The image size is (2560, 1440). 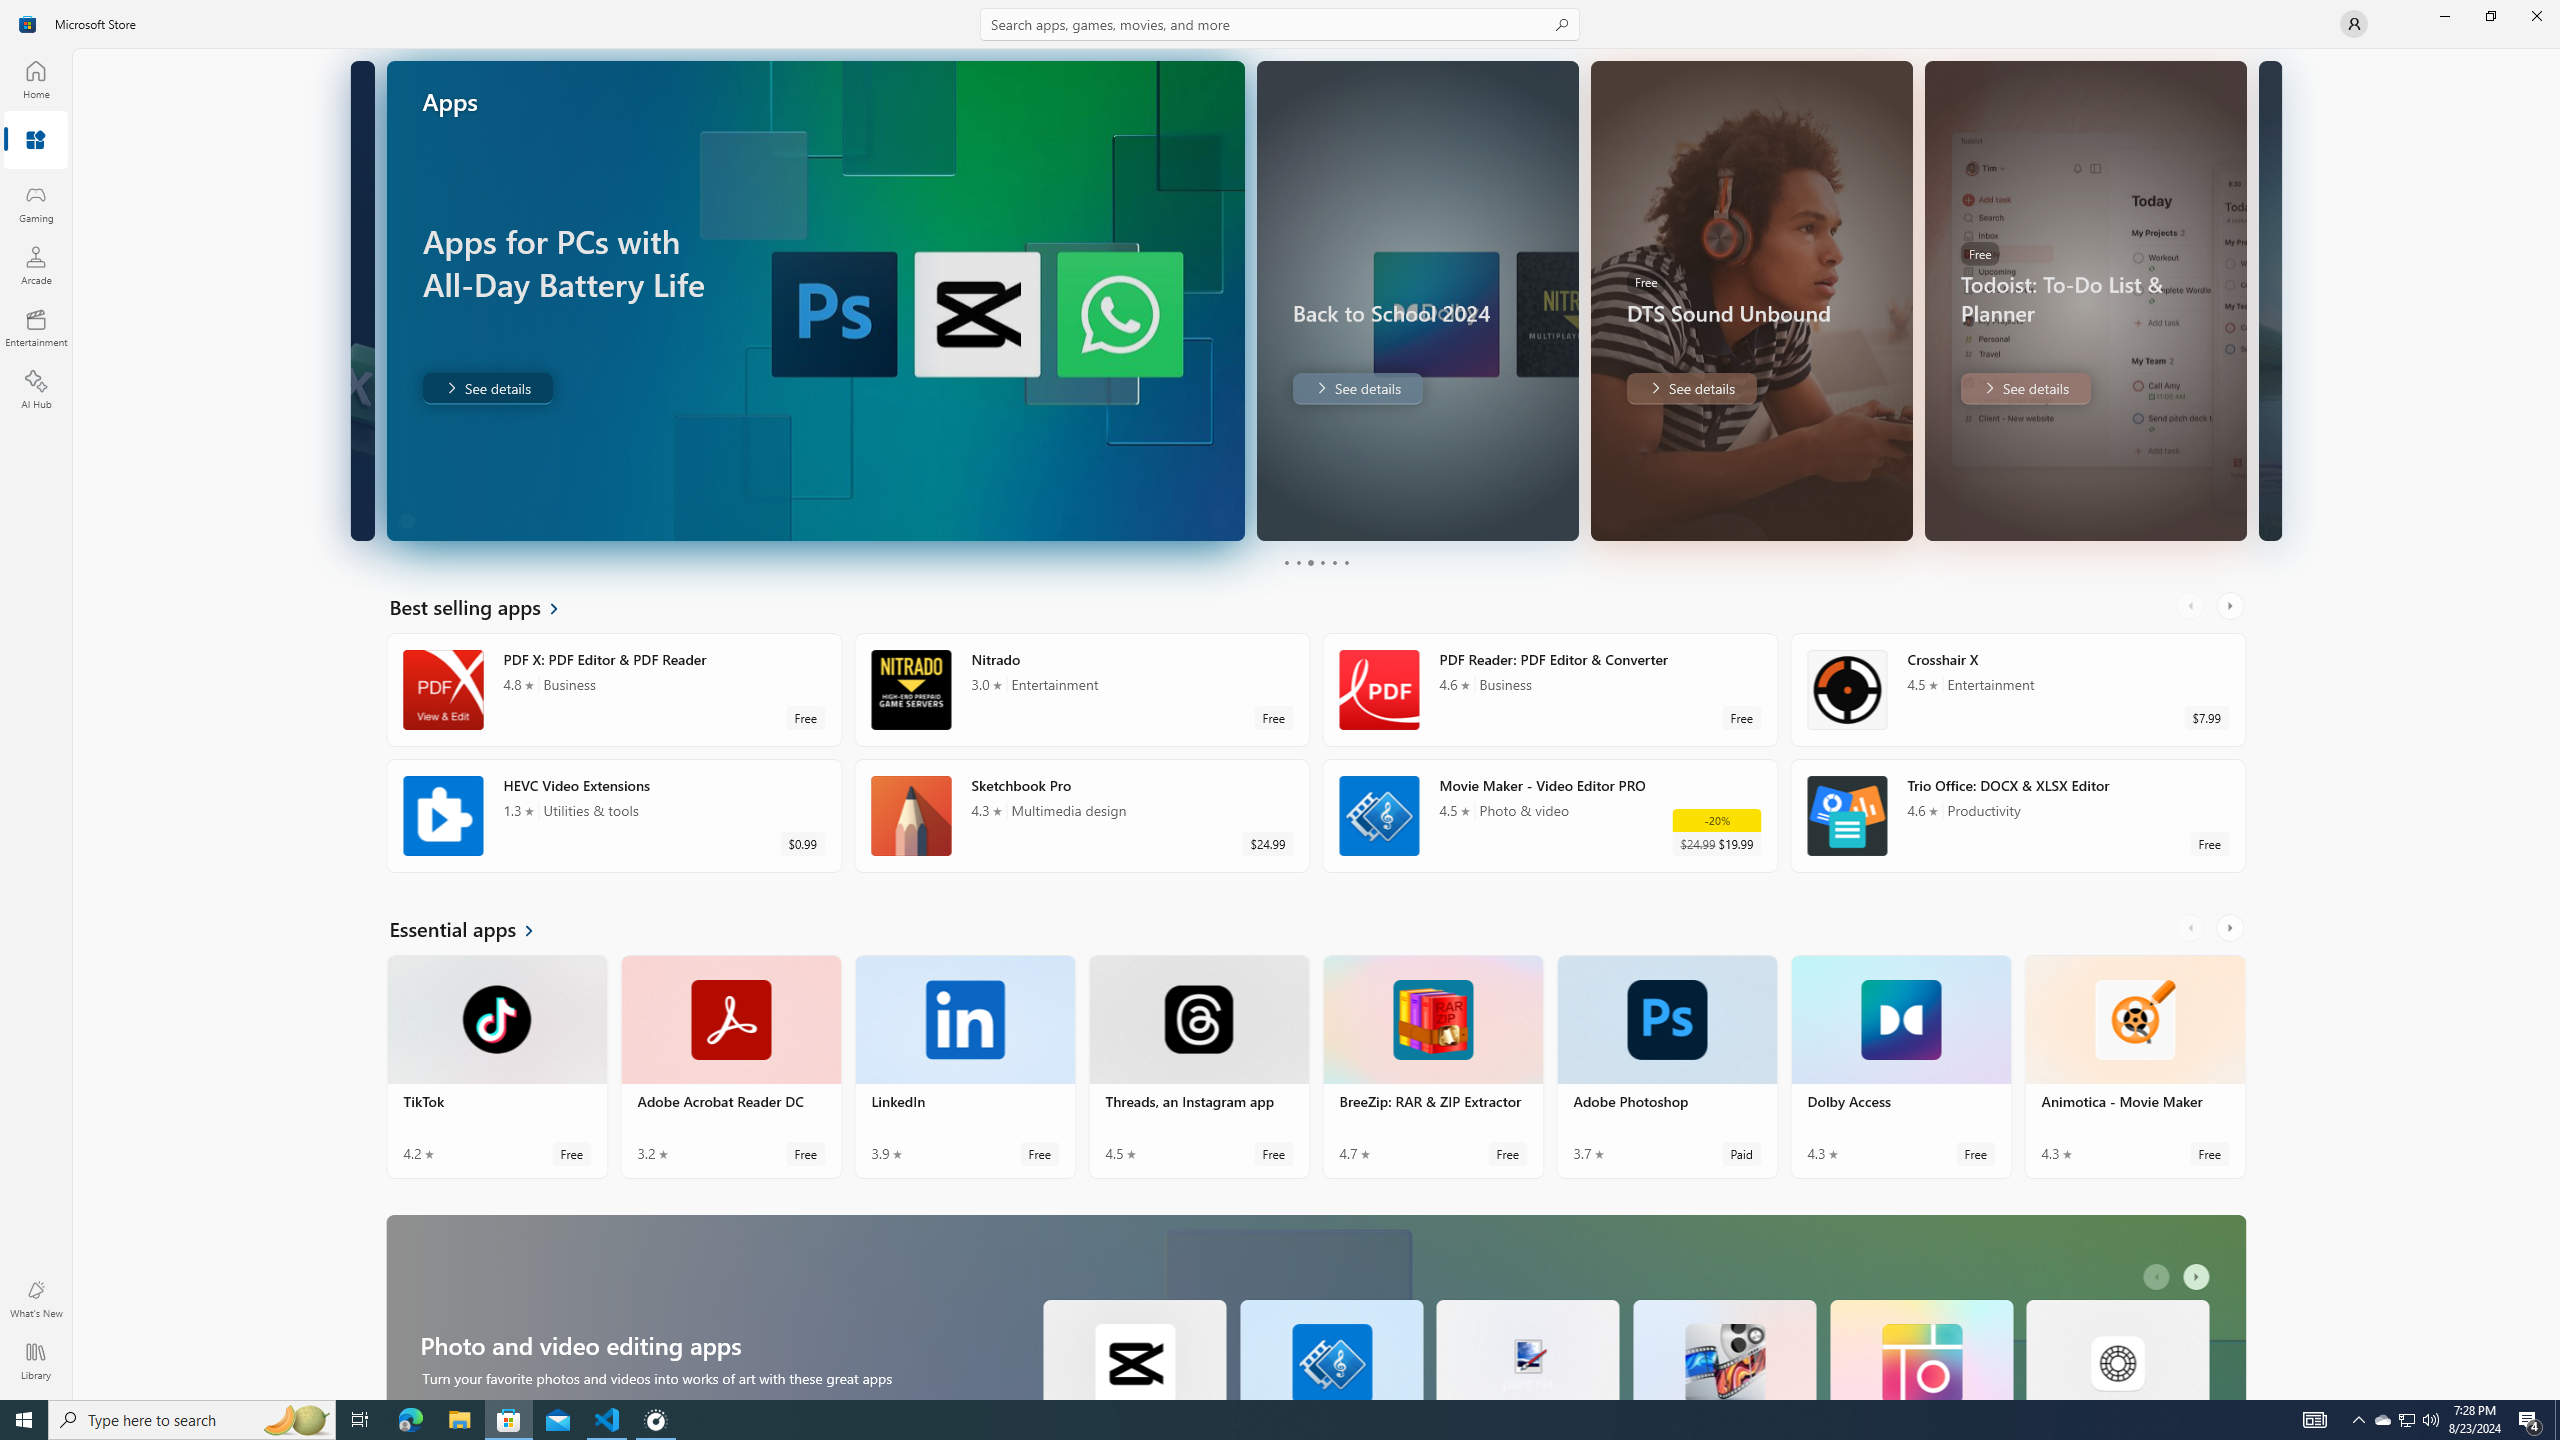 What do you see at coordinates (1286, 562) in the screenshot?
I see `Page 1` at bounding box center [1286, 562].